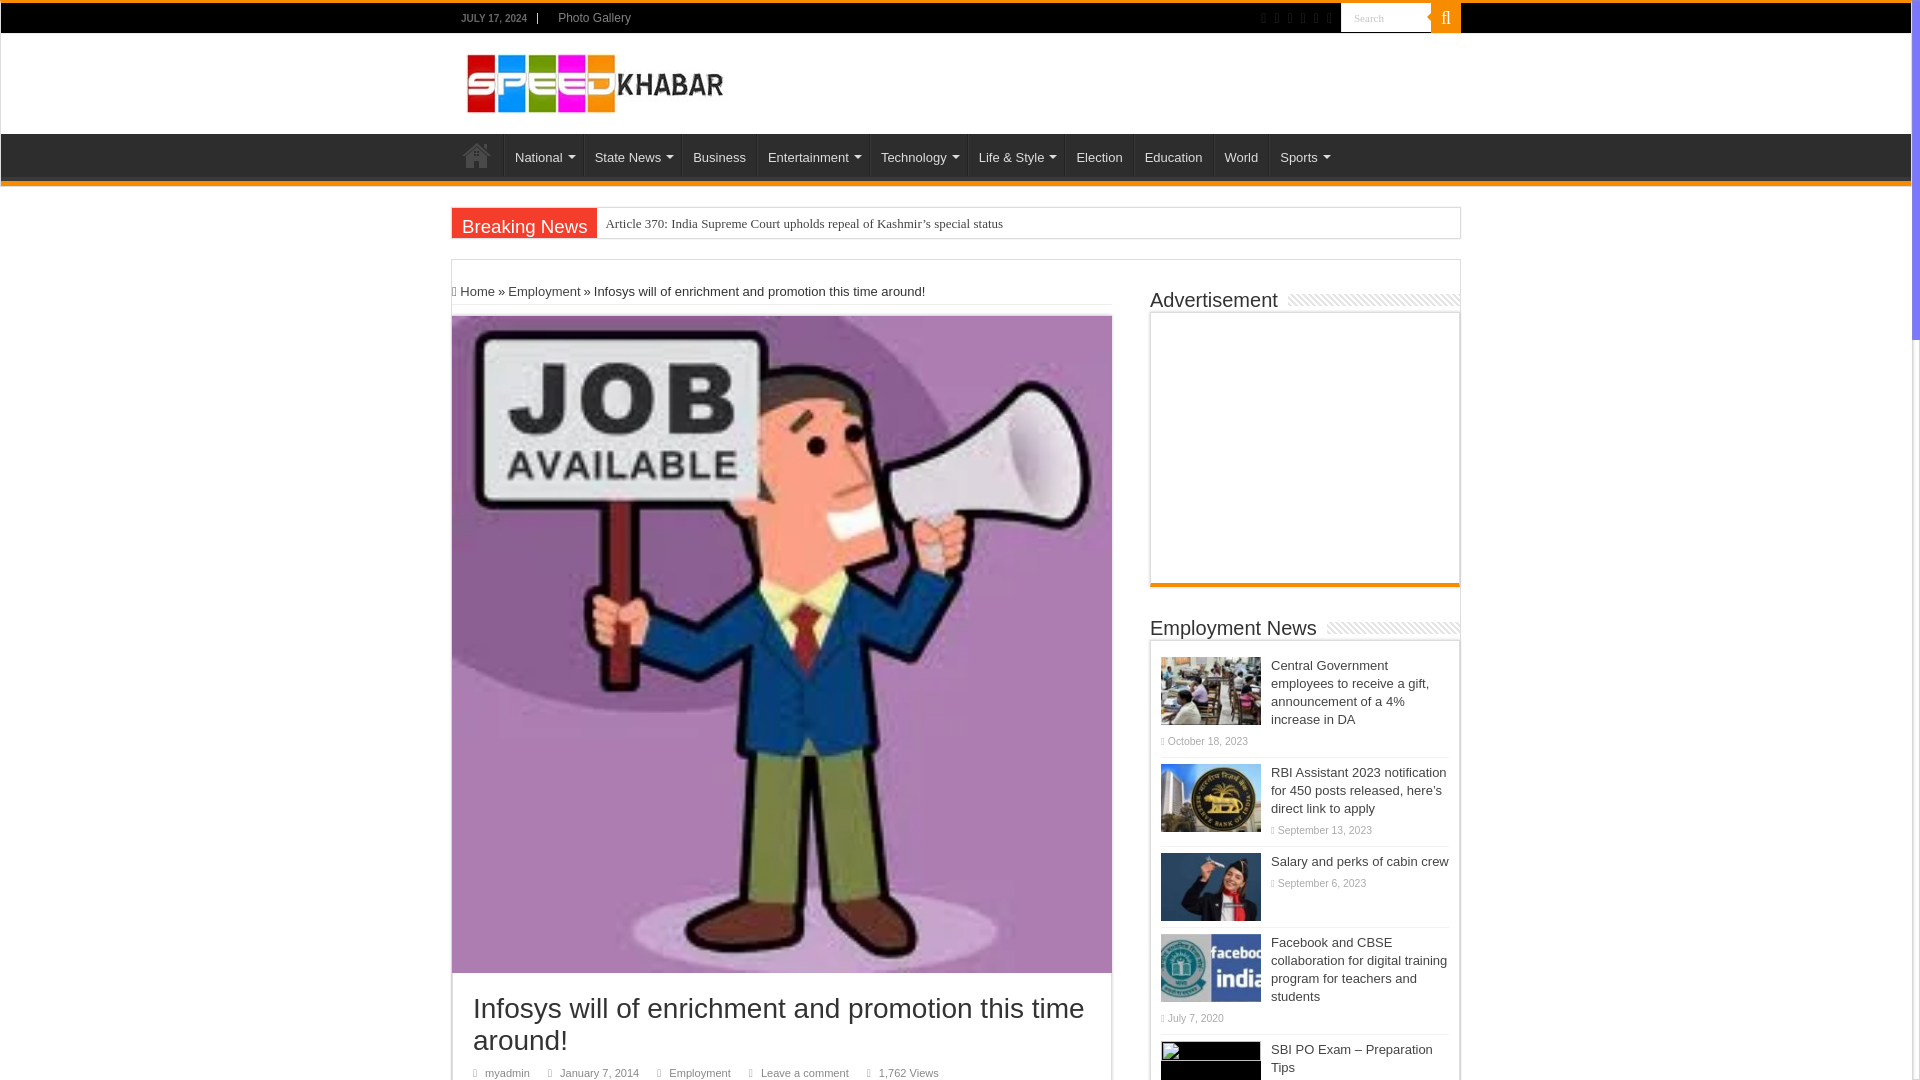 The height and width of the screenshot is (1080, 1920). Describe the element at coordinates (1385, 18) in the screenshot. I see `Search` at that location.